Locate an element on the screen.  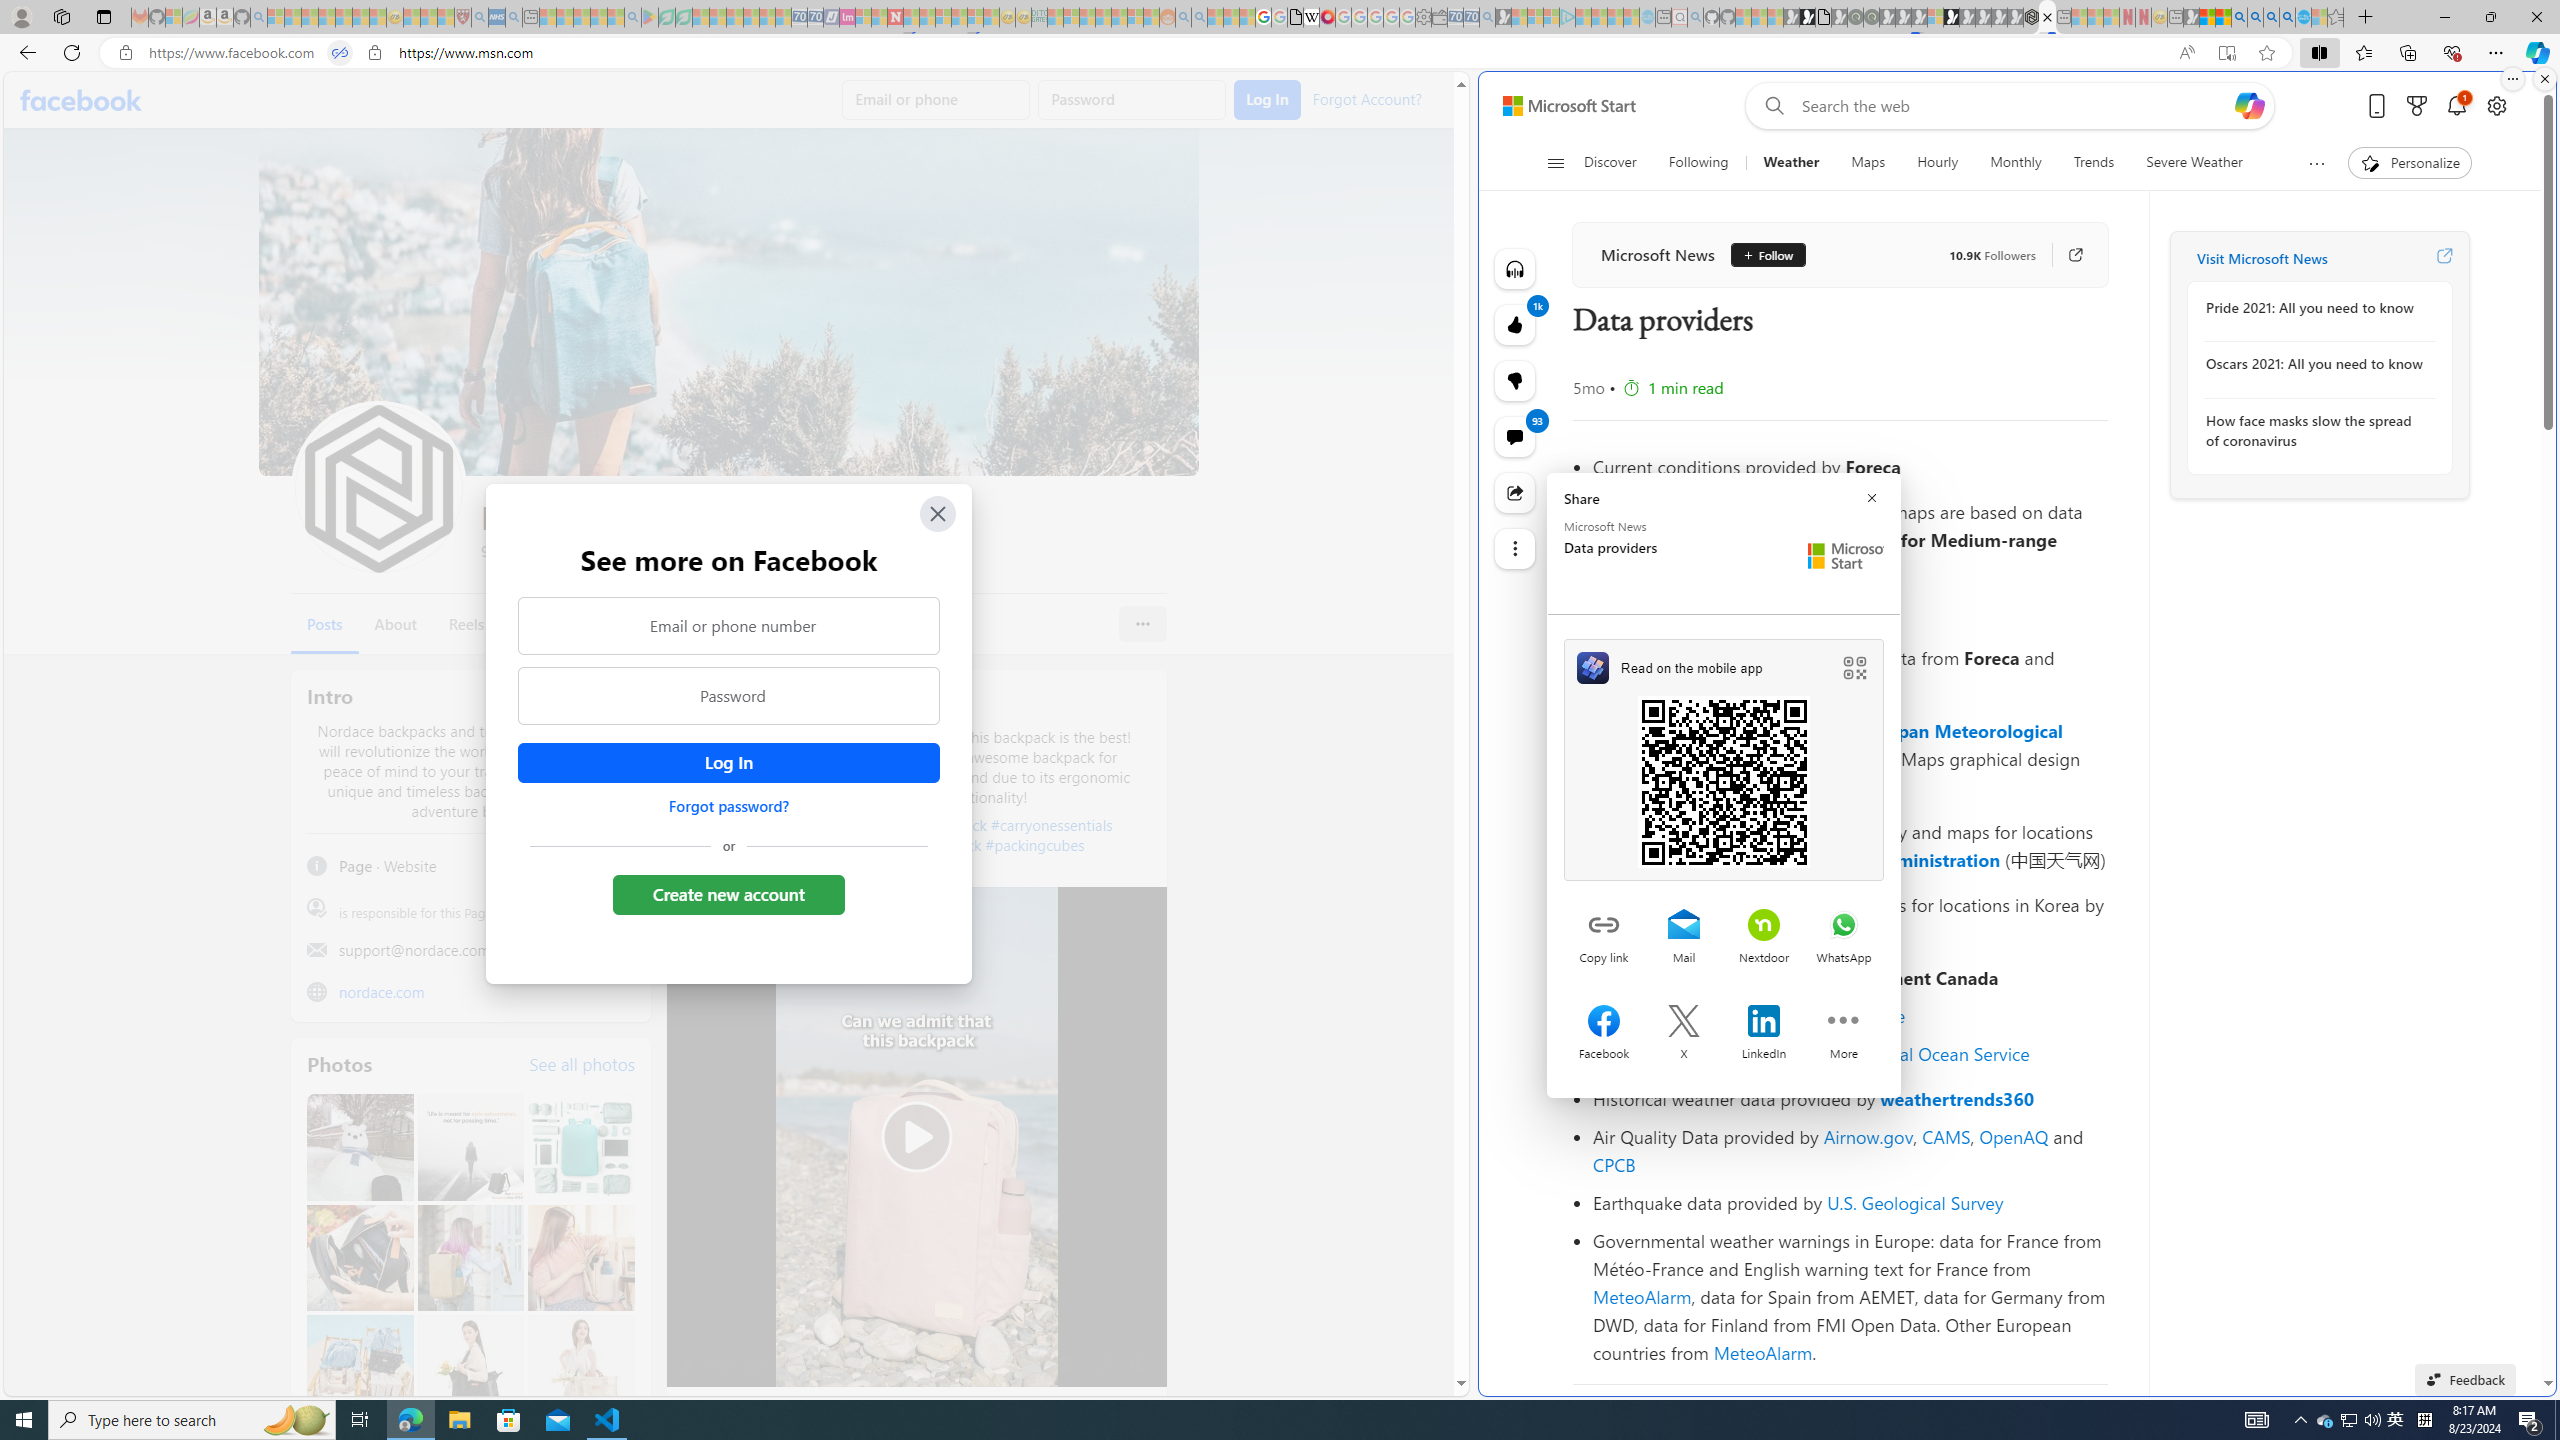
Historical weather data provided by weathertrends360 is located at coordinates (1849, 1098).